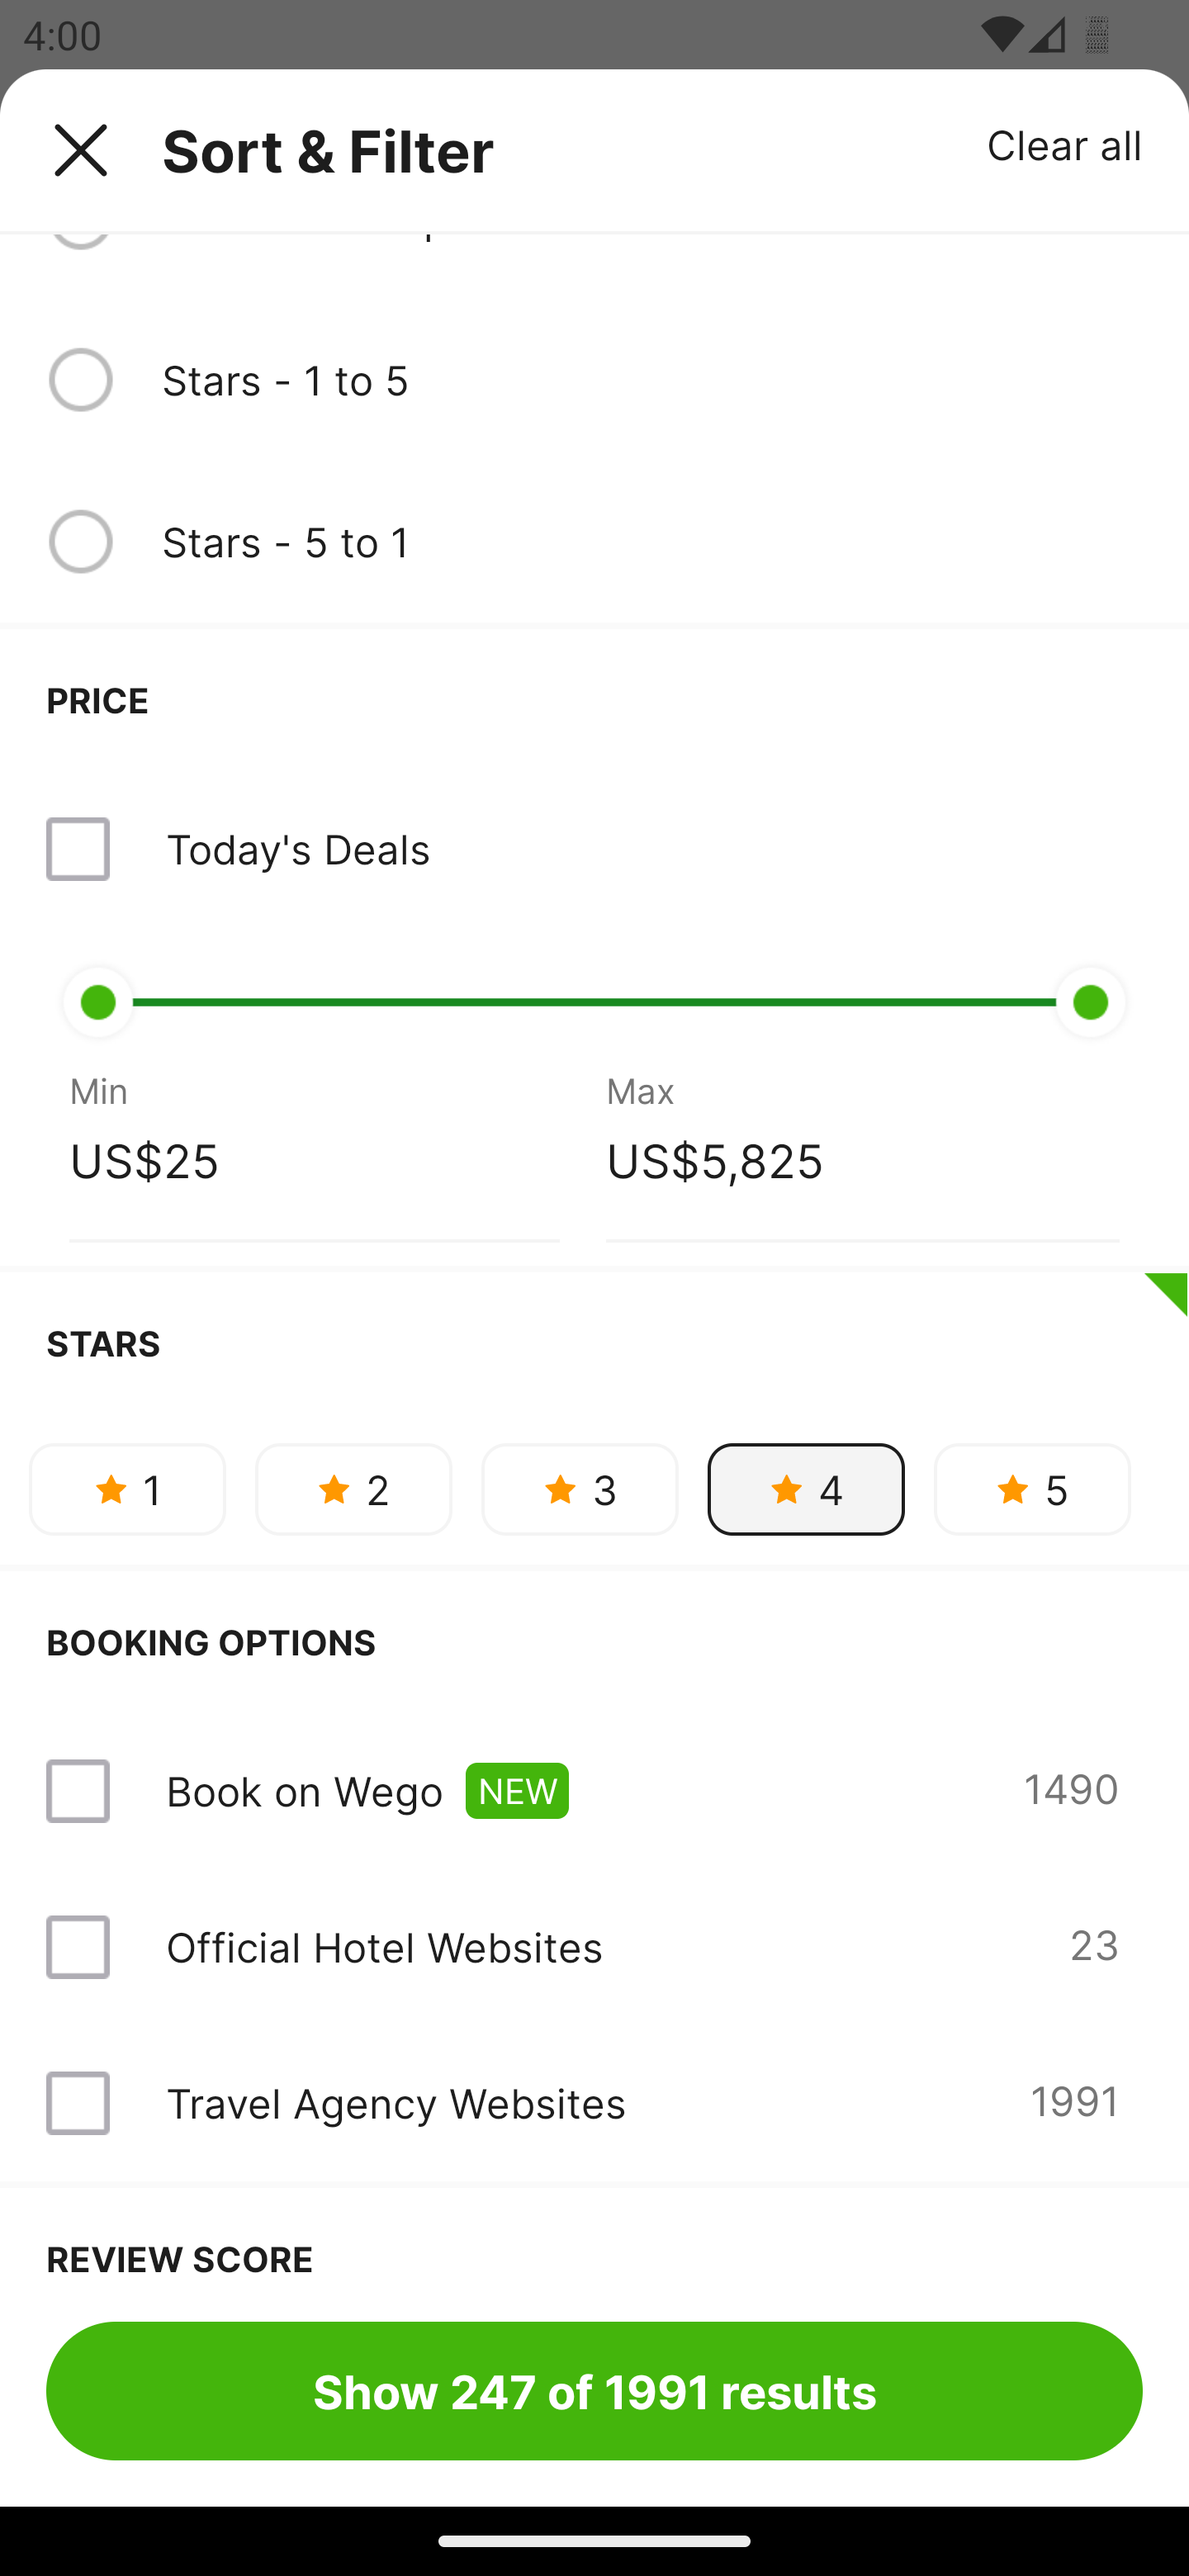 This screenshot has width=1189, height=2576. What do you see at coordinates (353, 1489) in the screenshot?
I see `2` at bounding box center [353, 1489].